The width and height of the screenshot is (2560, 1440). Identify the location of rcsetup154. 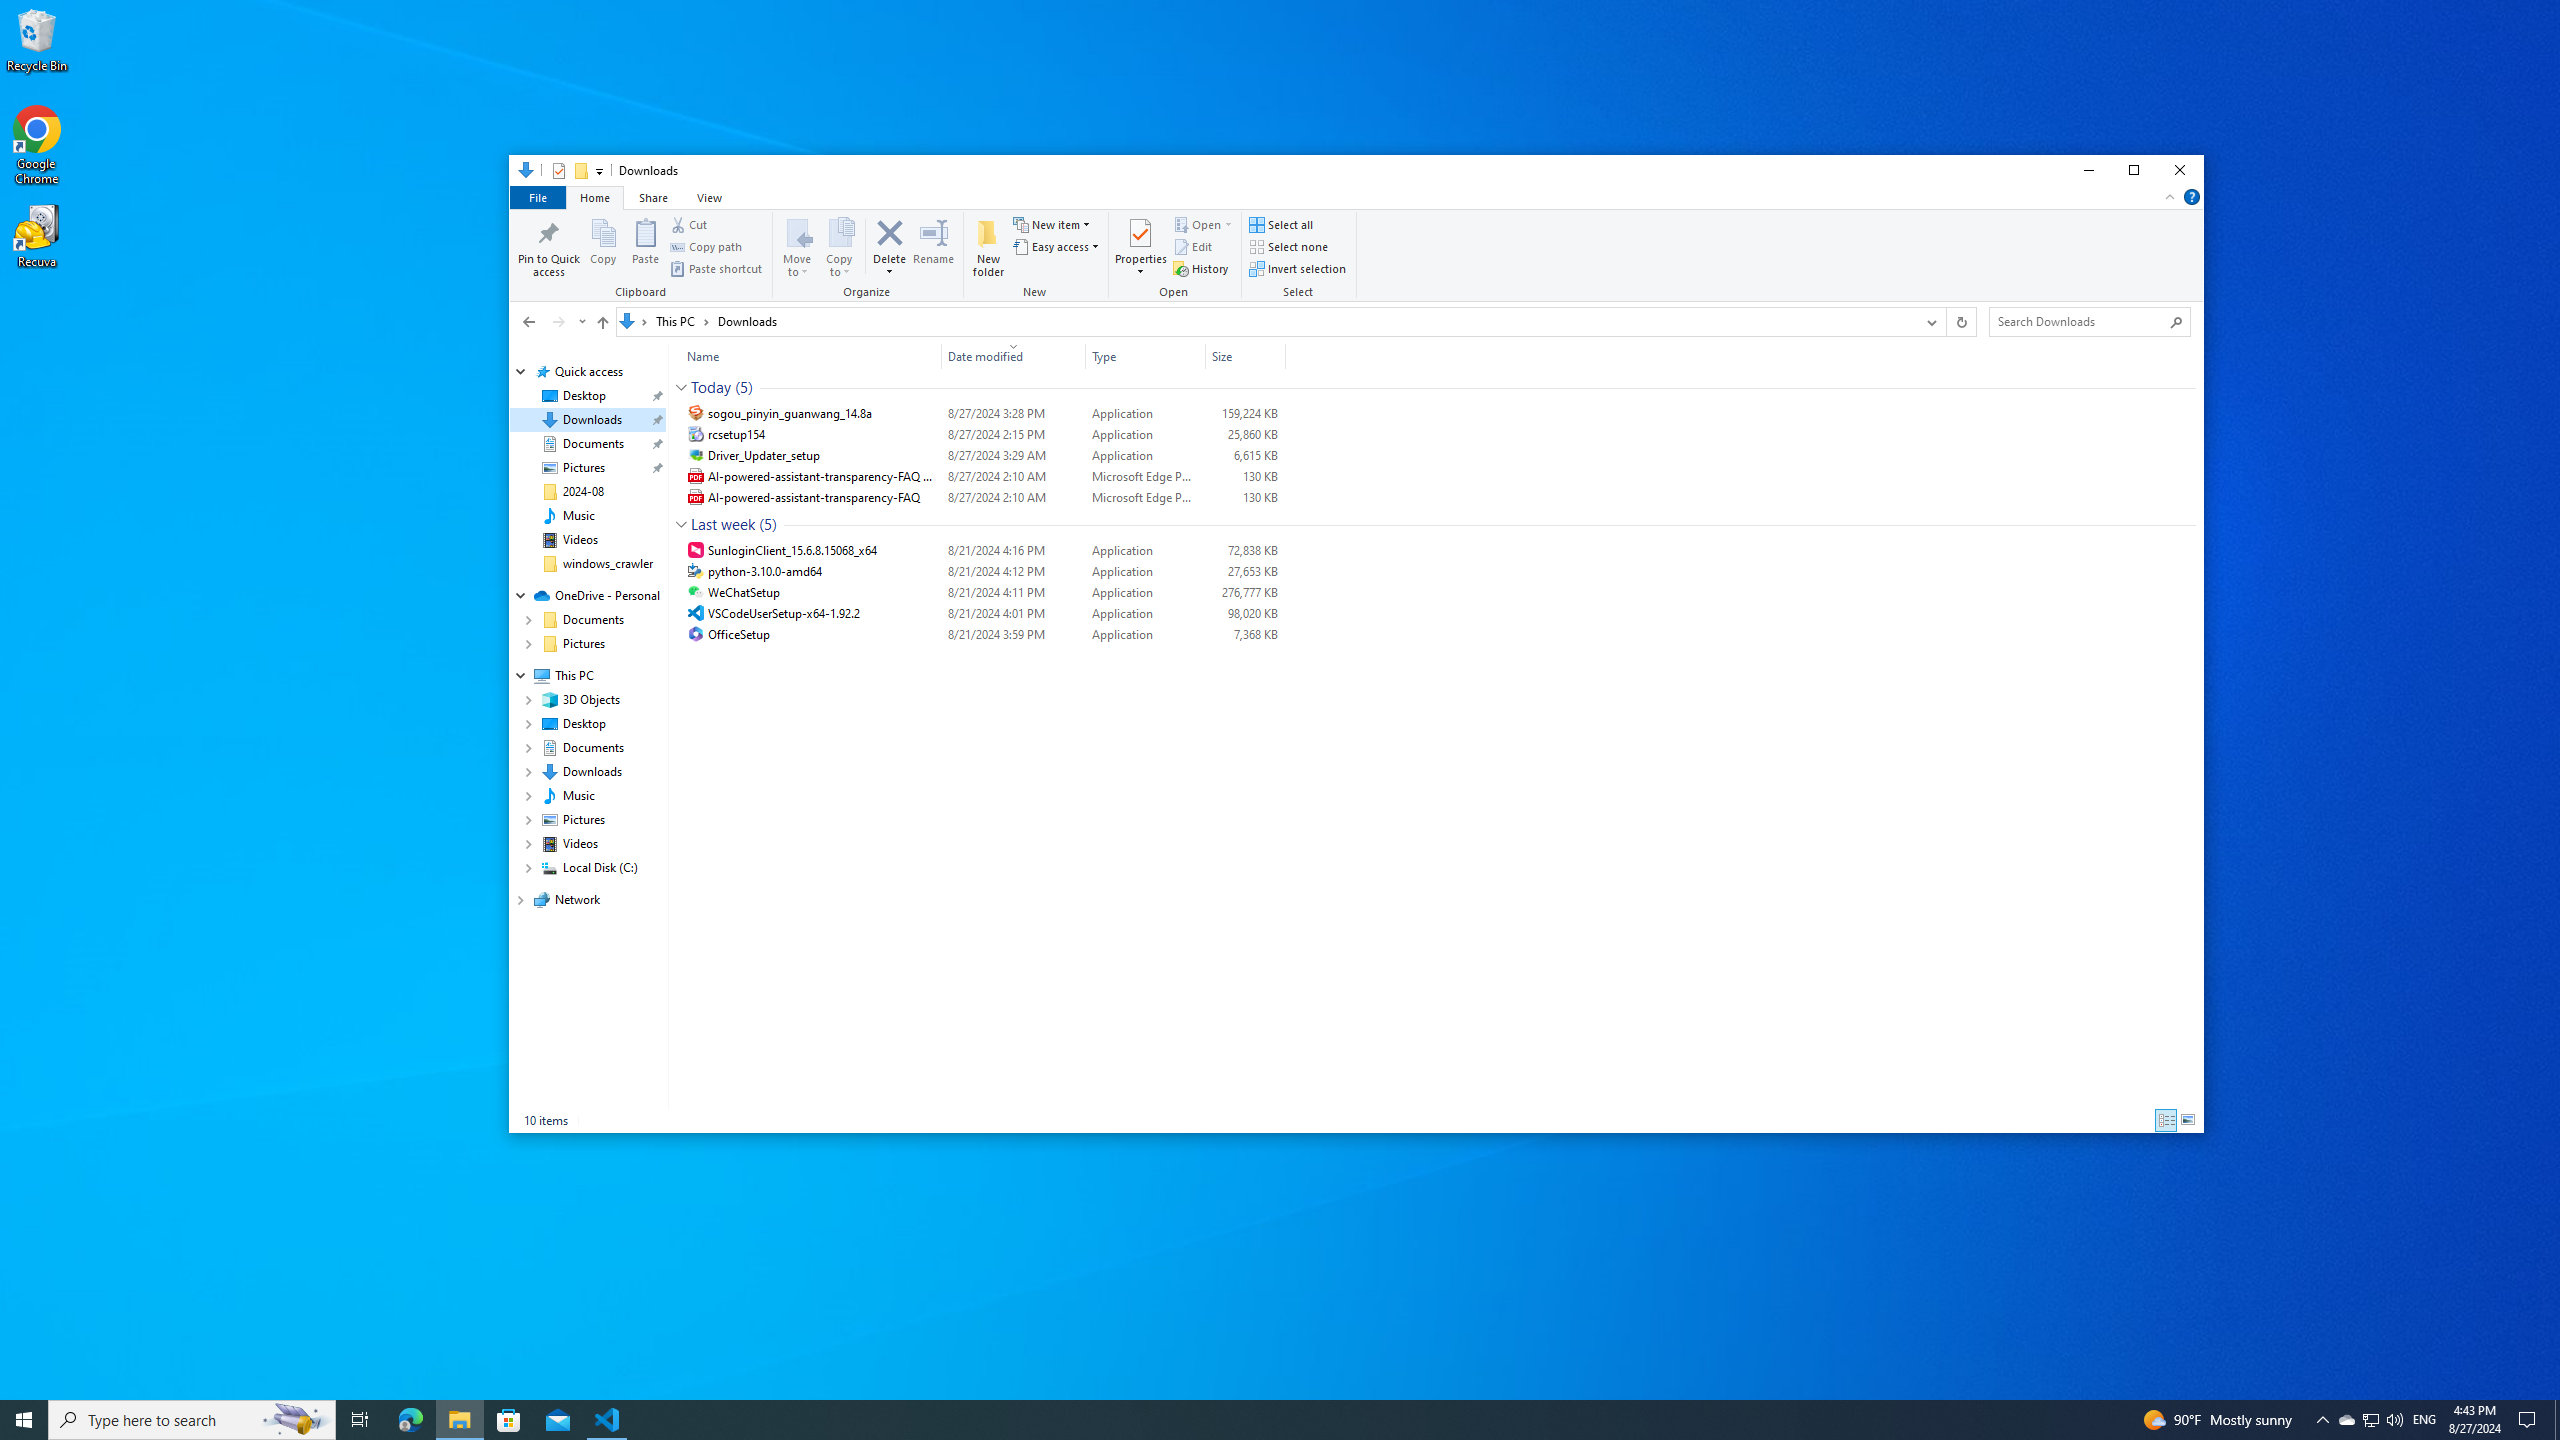
(982, 434).